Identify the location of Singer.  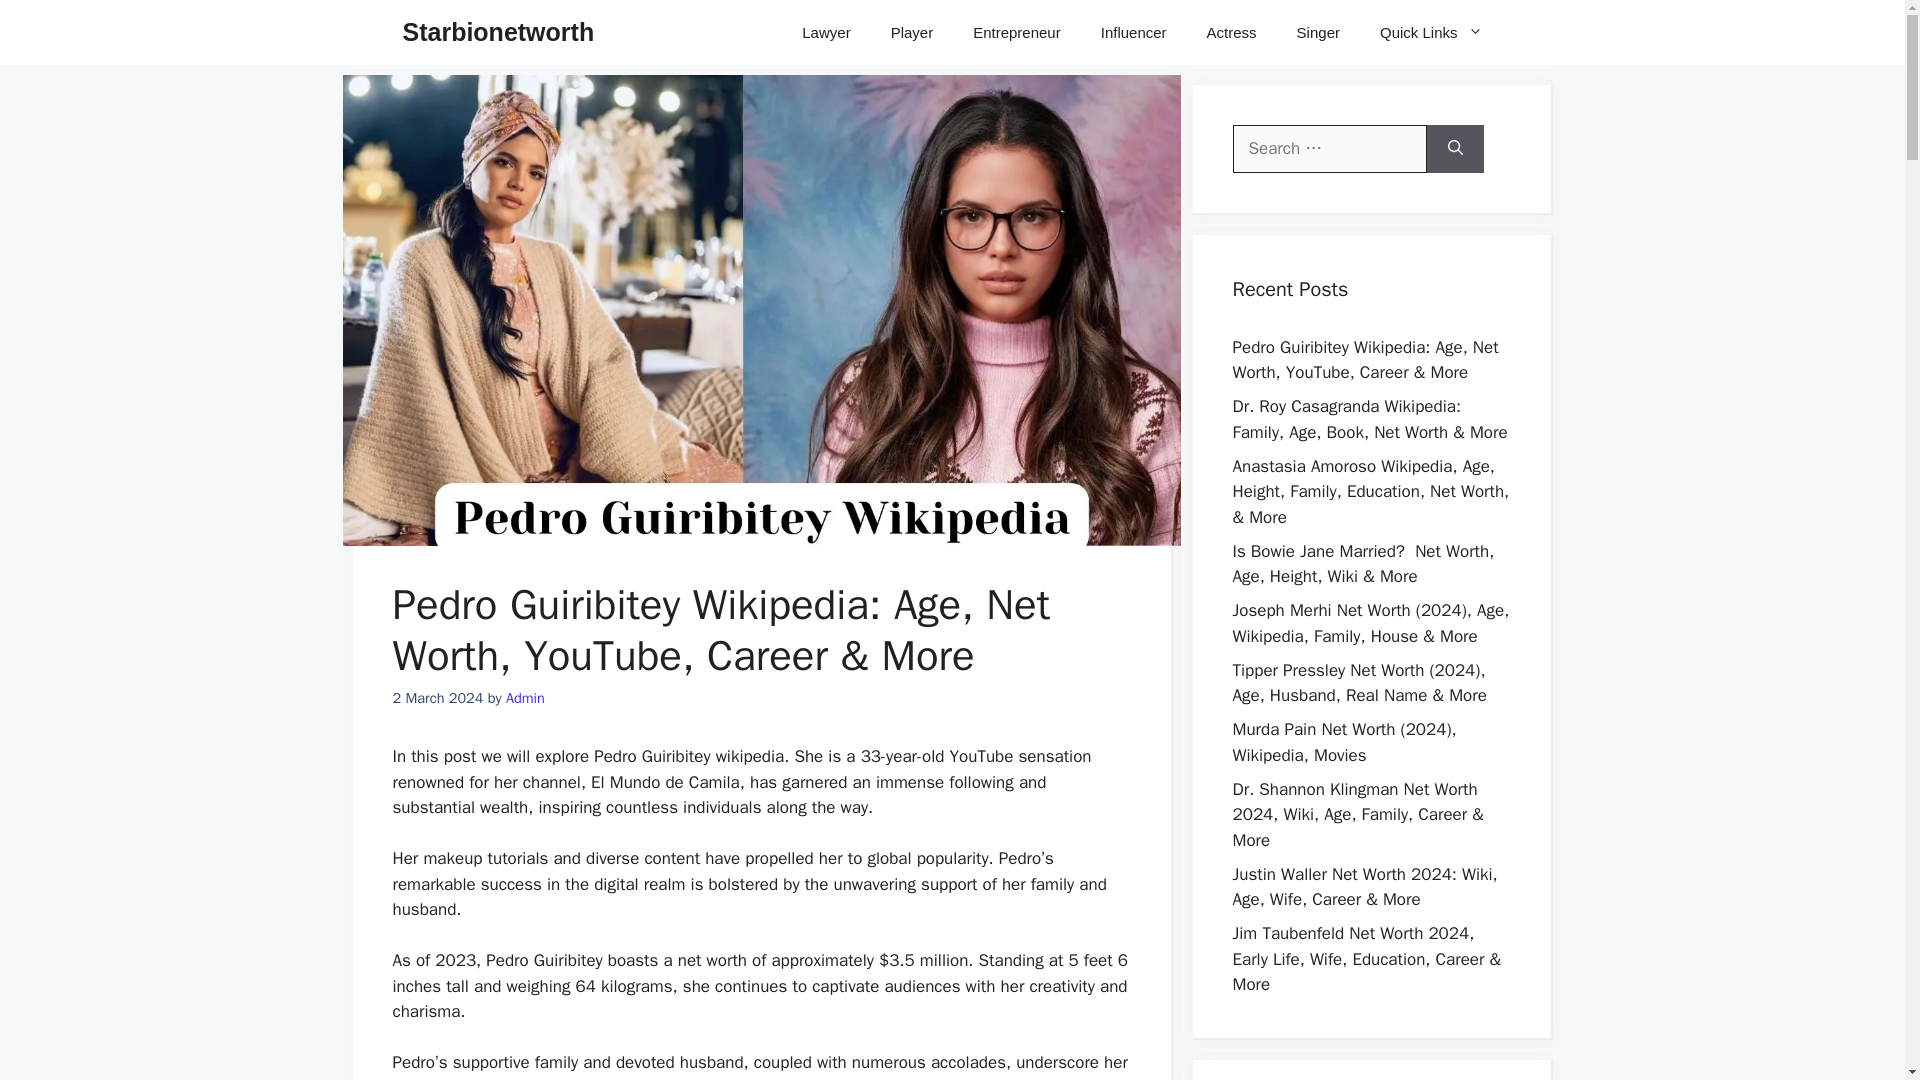
(1318, 32).